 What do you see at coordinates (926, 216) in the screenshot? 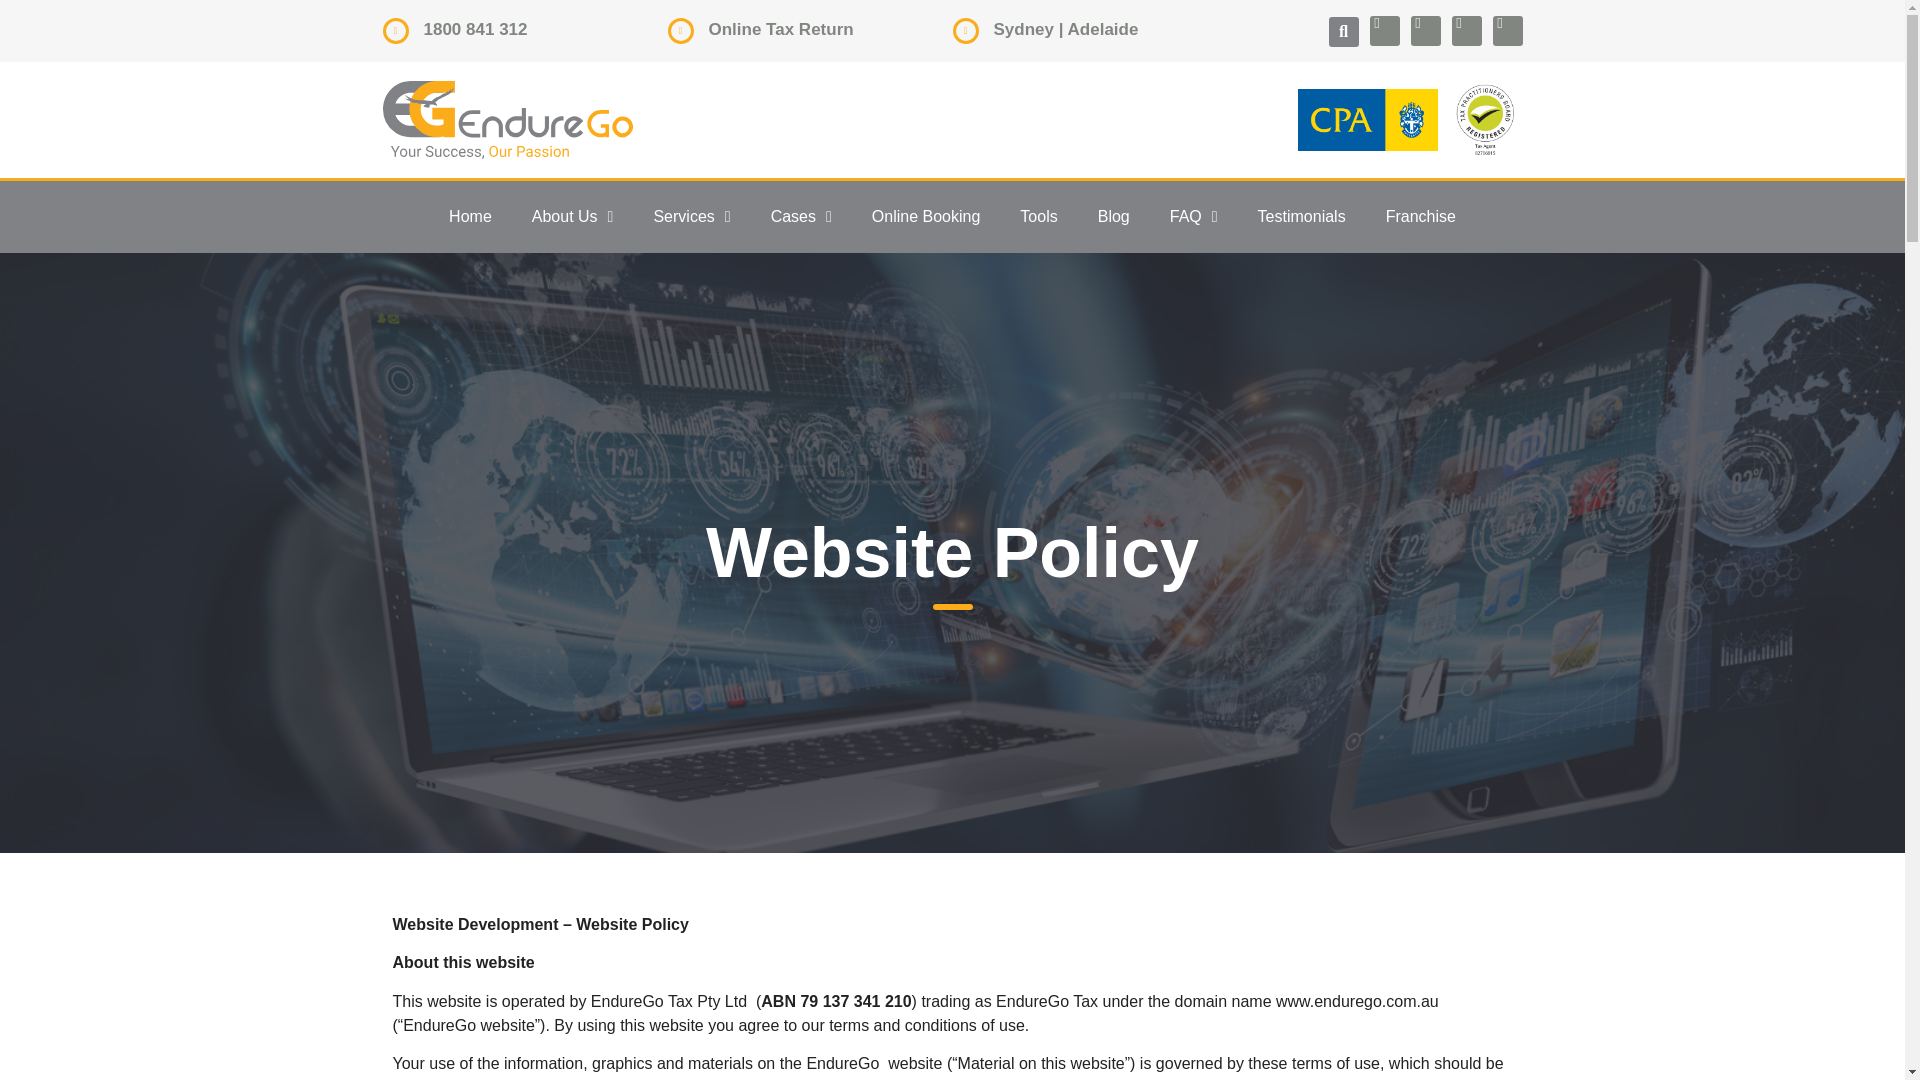
I see `Online Booking` at bounding box center [926, 216].